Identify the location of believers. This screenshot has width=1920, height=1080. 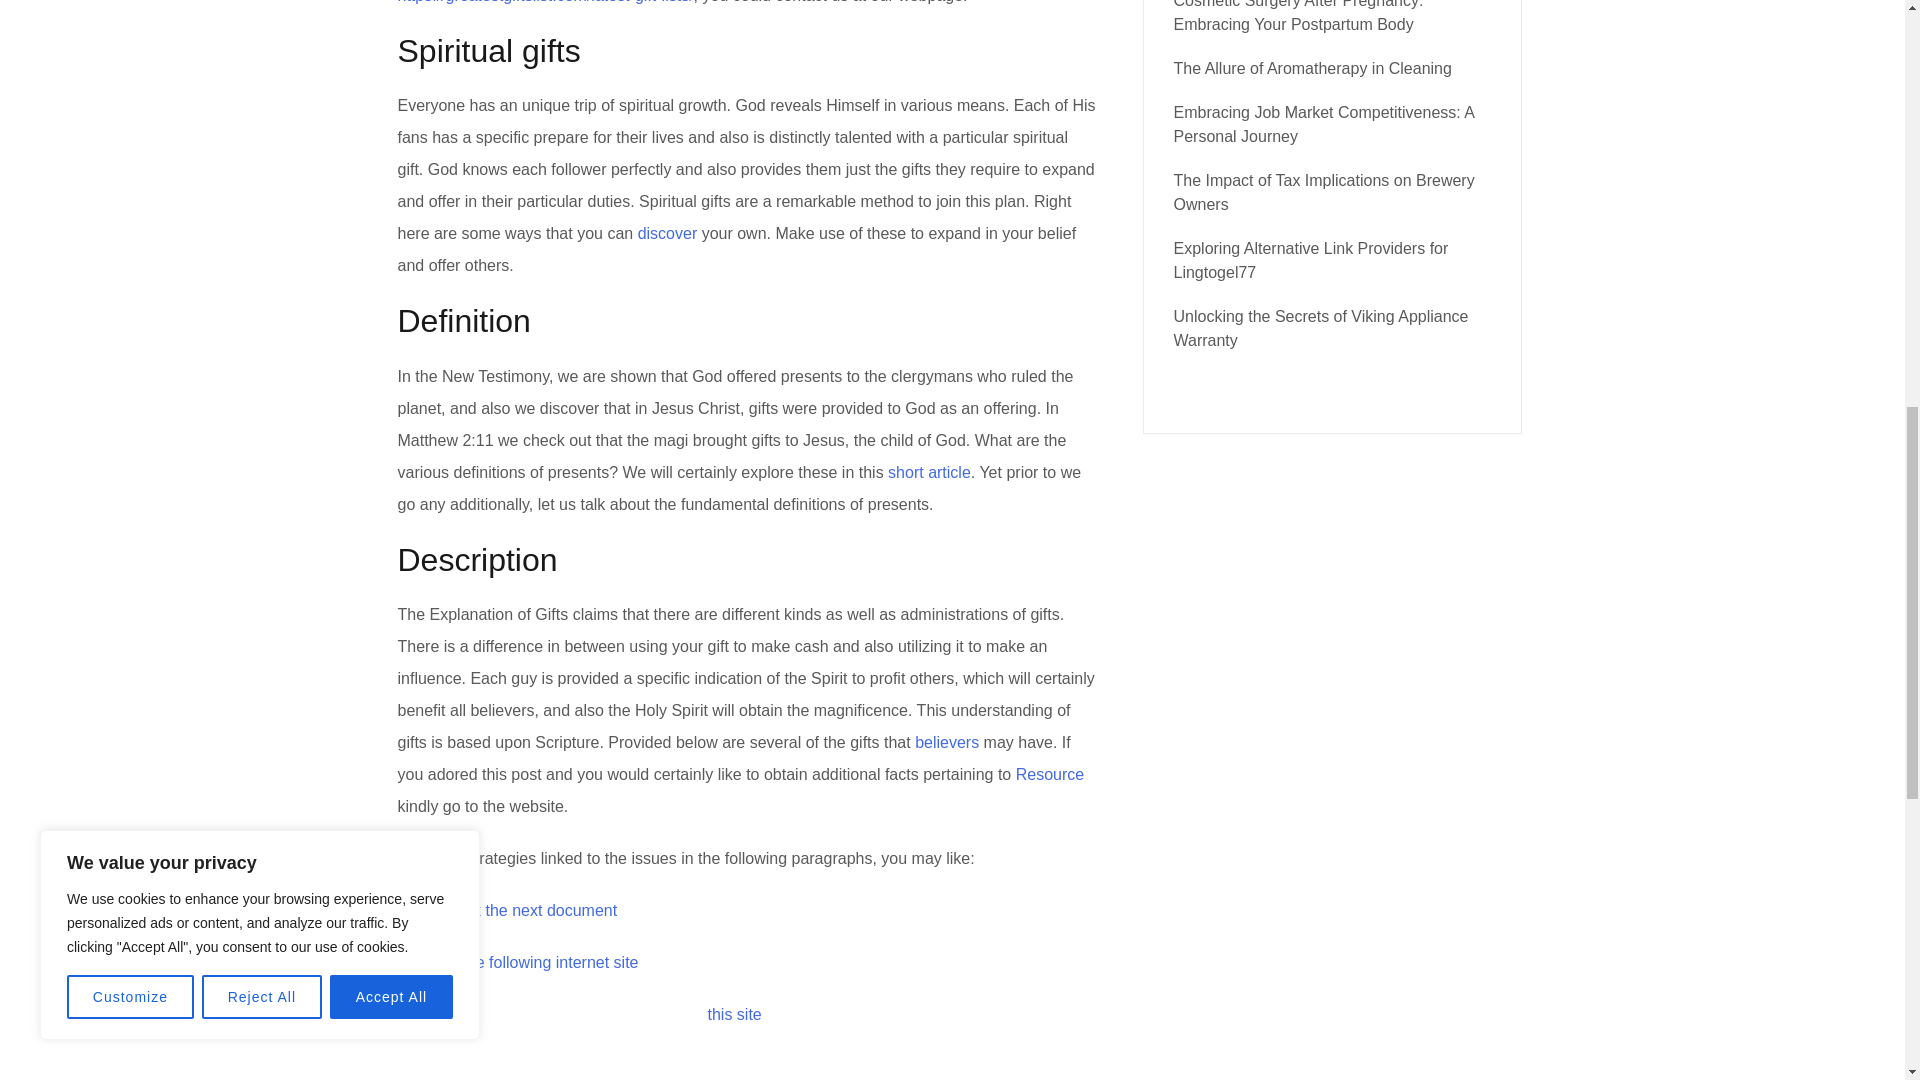
(947, 742).